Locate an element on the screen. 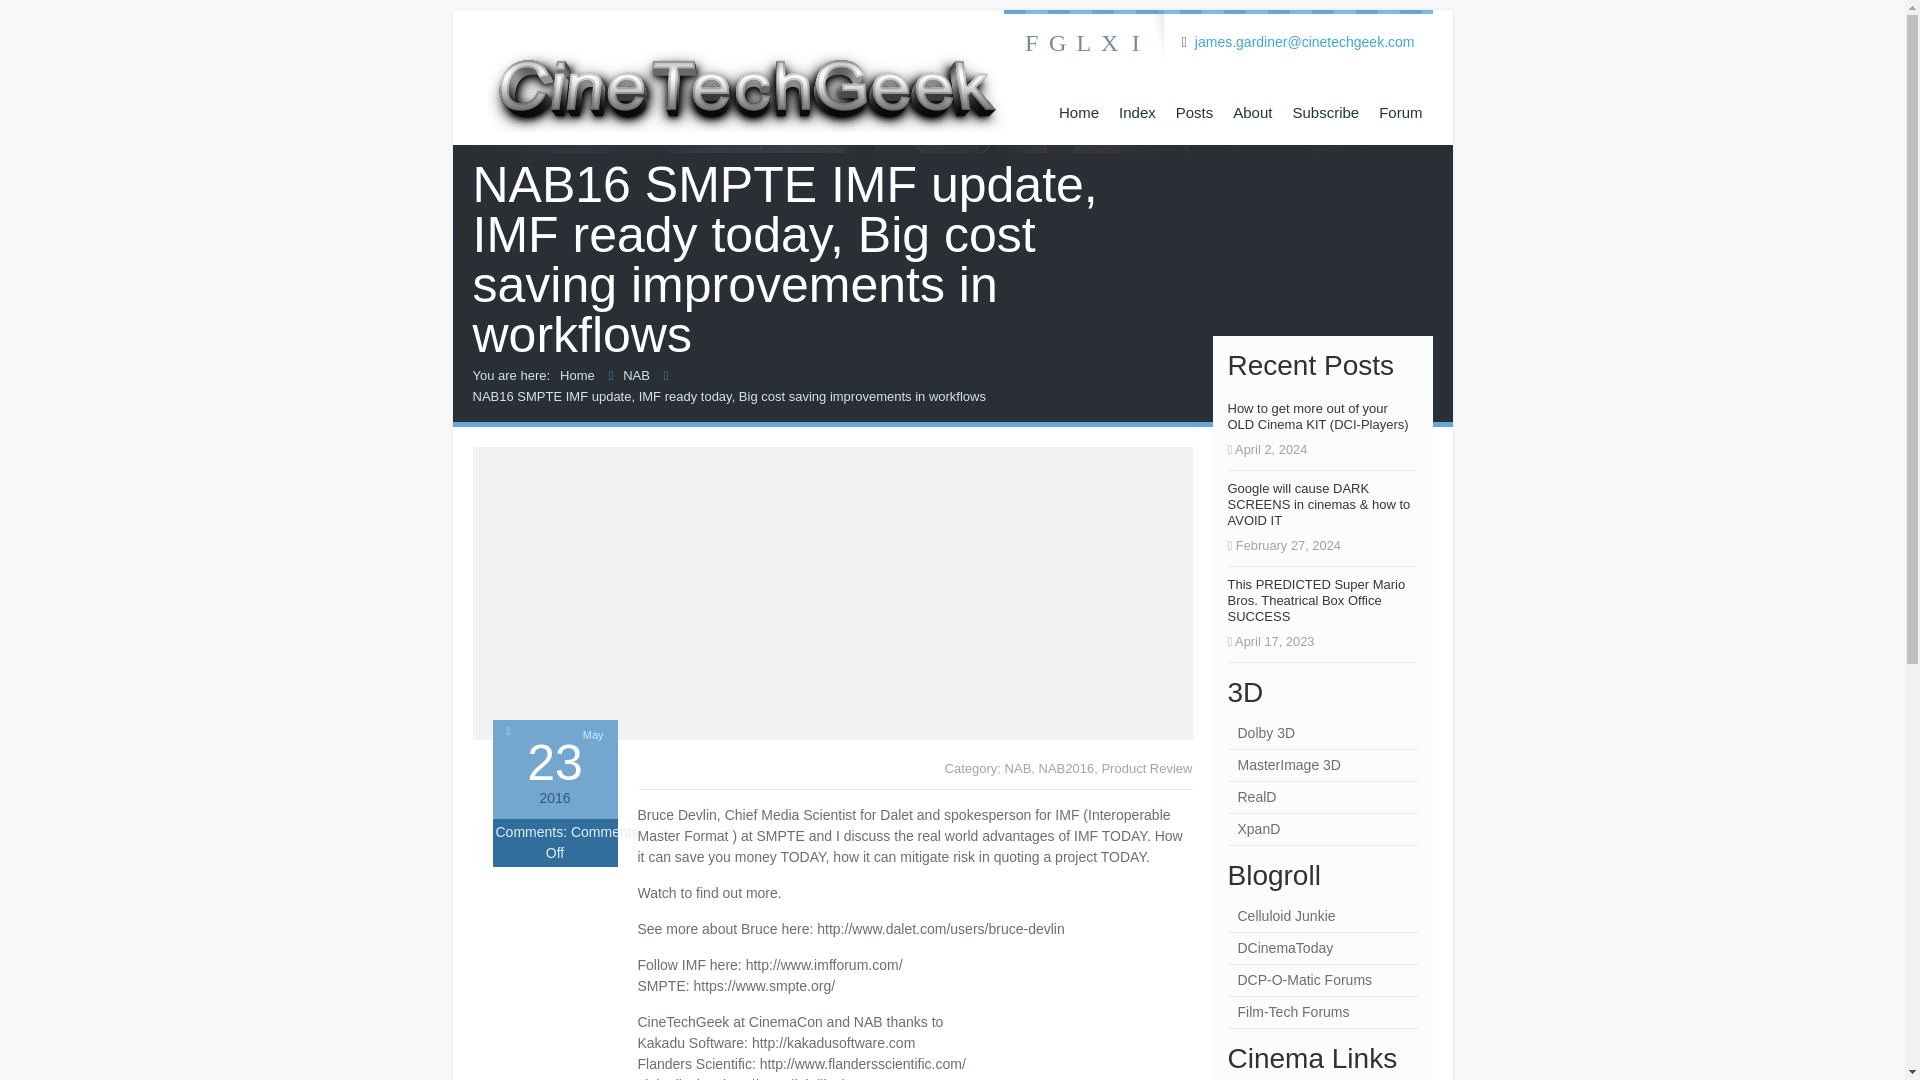 This screenshot has height=1080, width=1920. Facebook is located at coordinates (1032, 43).